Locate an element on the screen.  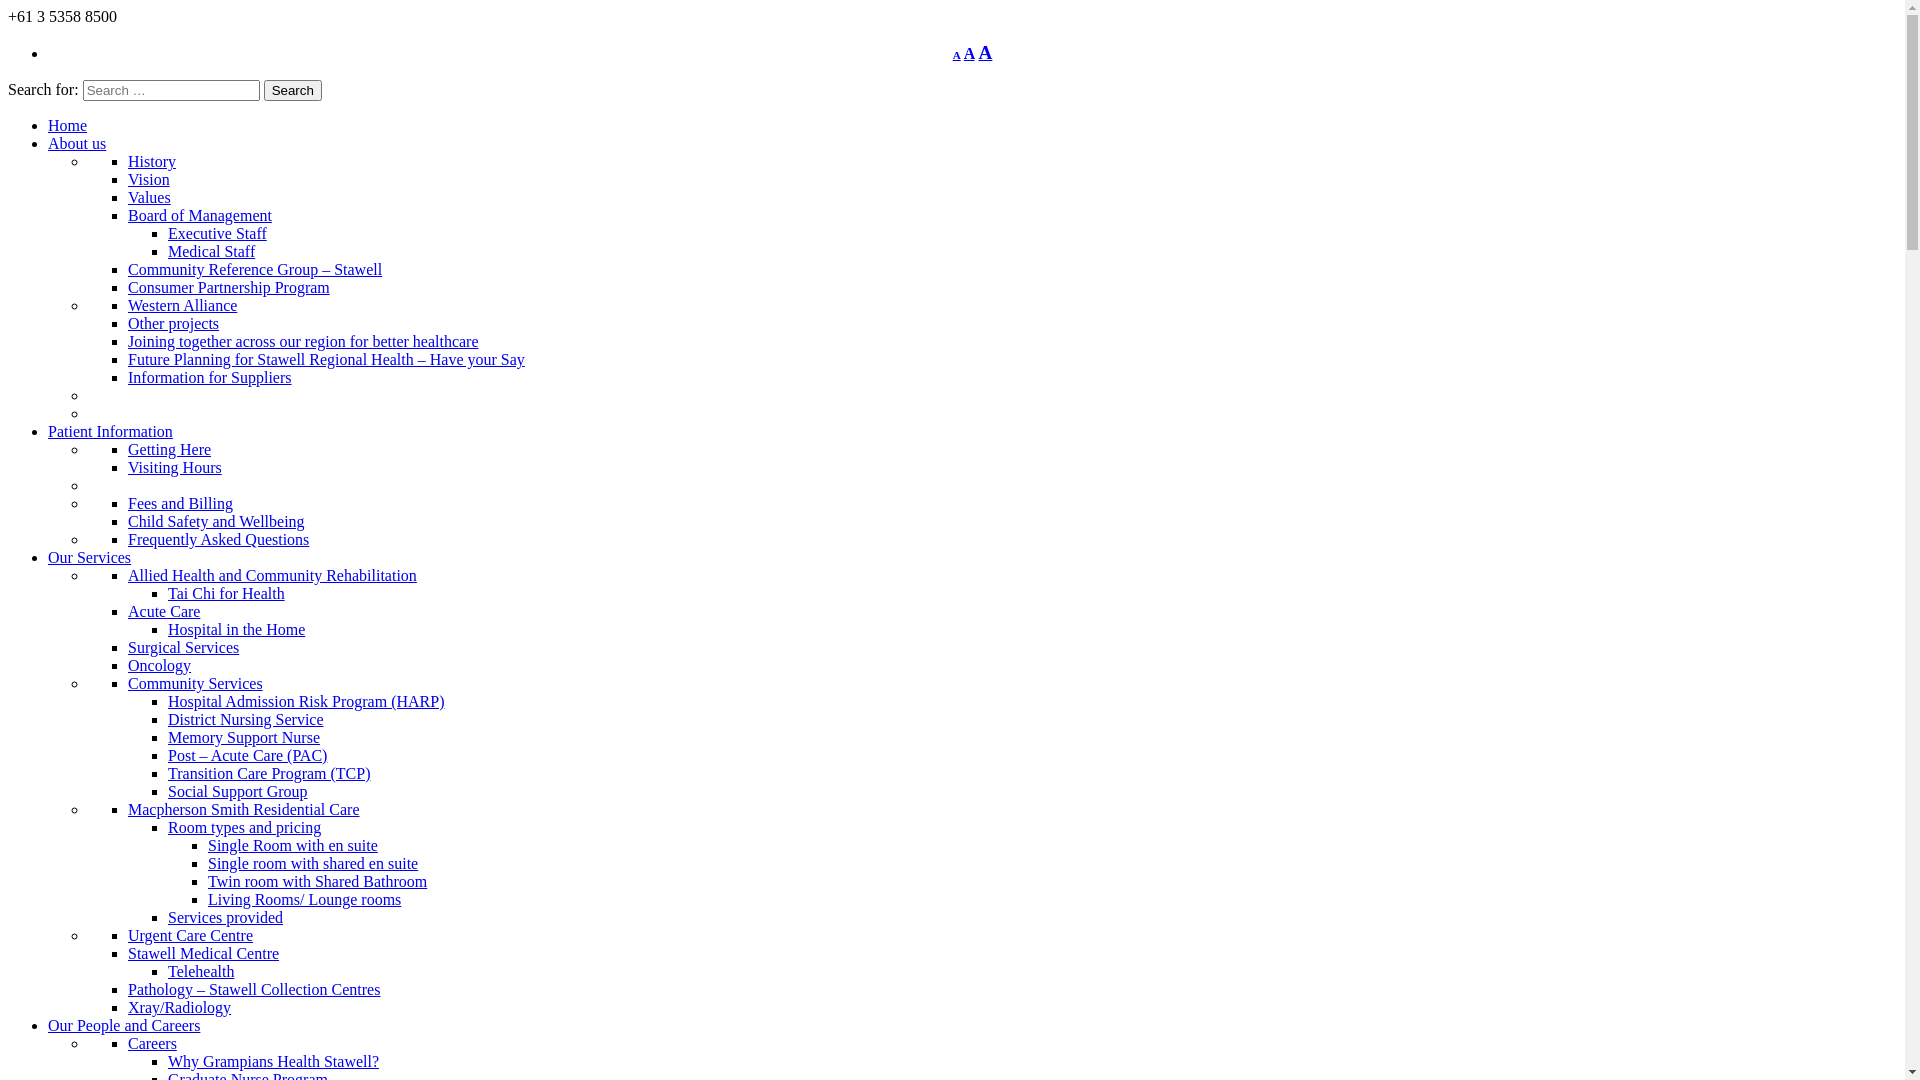
Tai Chi for Health is located at coordinates (226, 594).